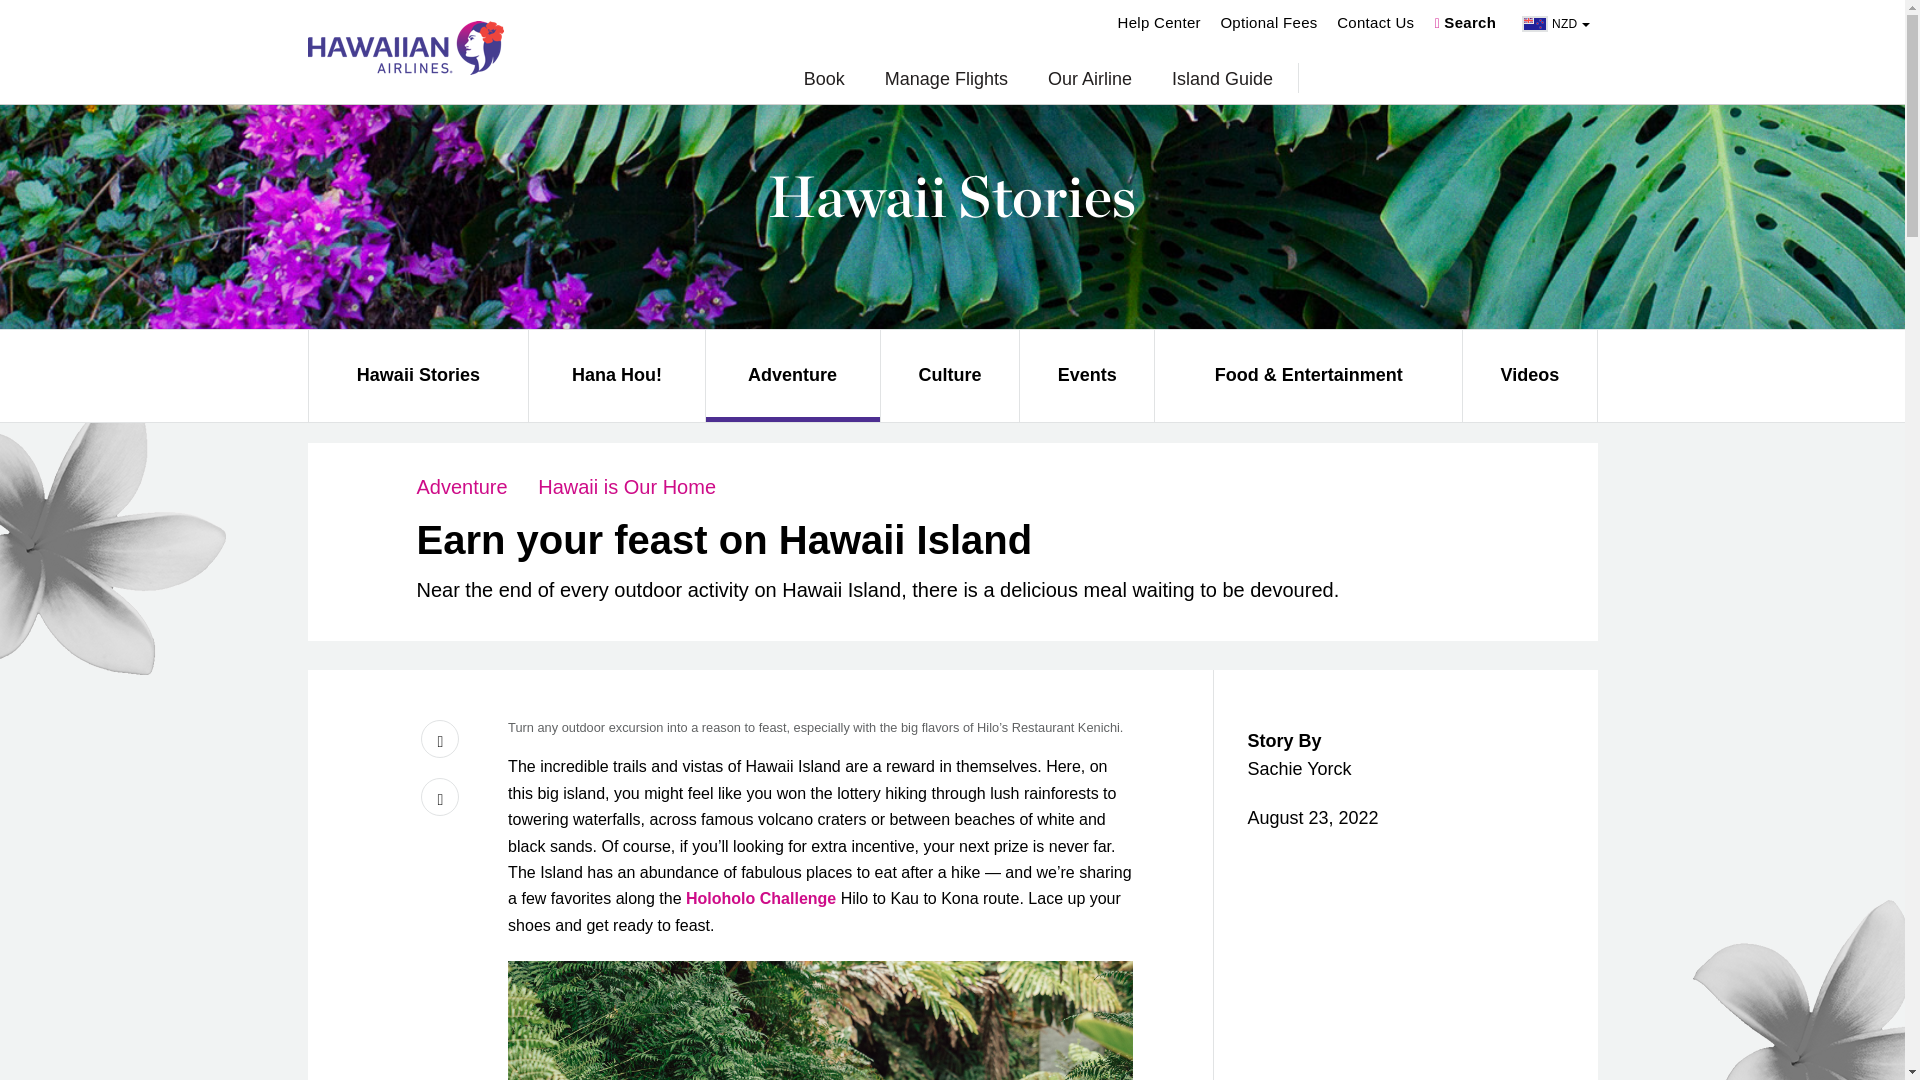 The width and height of the screenshot is (1920, 1080). What do you see at coordinates (792, 375) in the screenshot?
I see `Adventure` at bounding box center [792, 375].